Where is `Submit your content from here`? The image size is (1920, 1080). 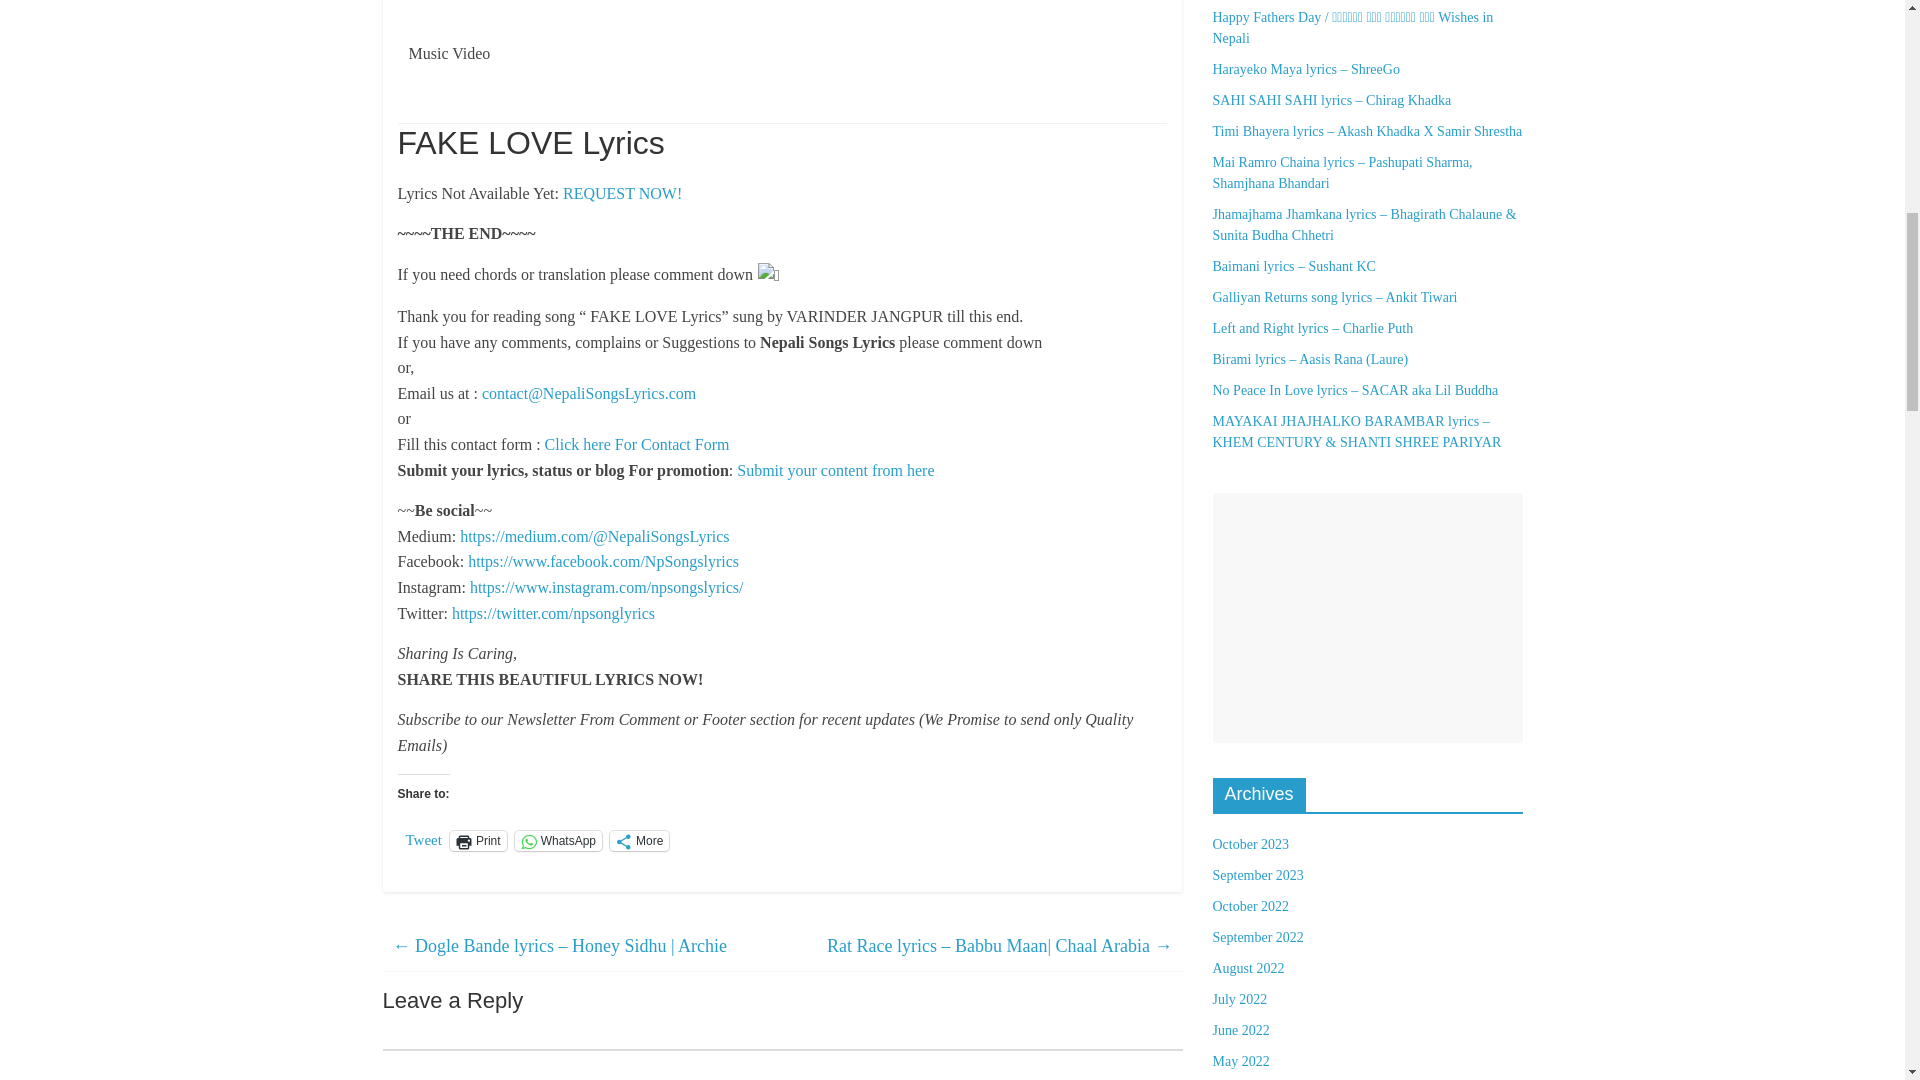
Submit your content from here is located at coordinates (835, 470).